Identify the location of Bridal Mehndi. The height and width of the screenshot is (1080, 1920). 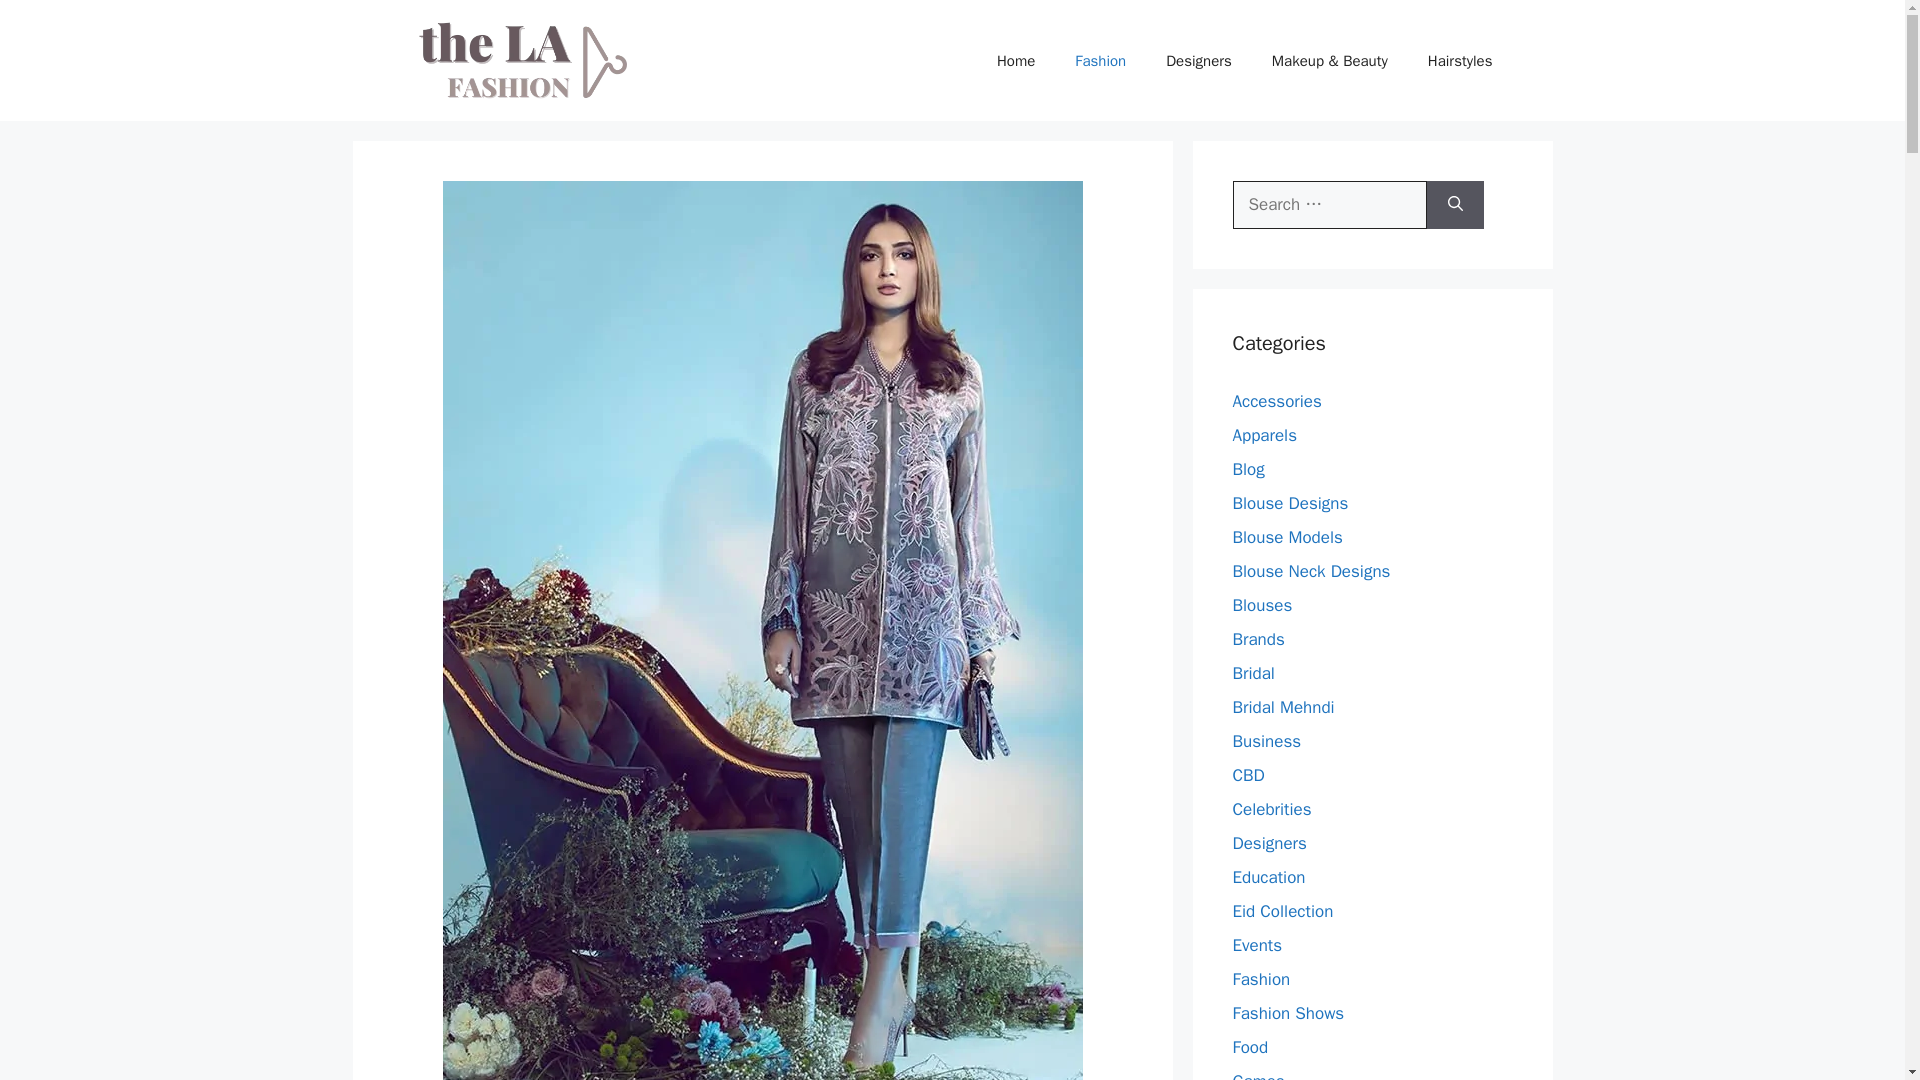
(1283, 707).